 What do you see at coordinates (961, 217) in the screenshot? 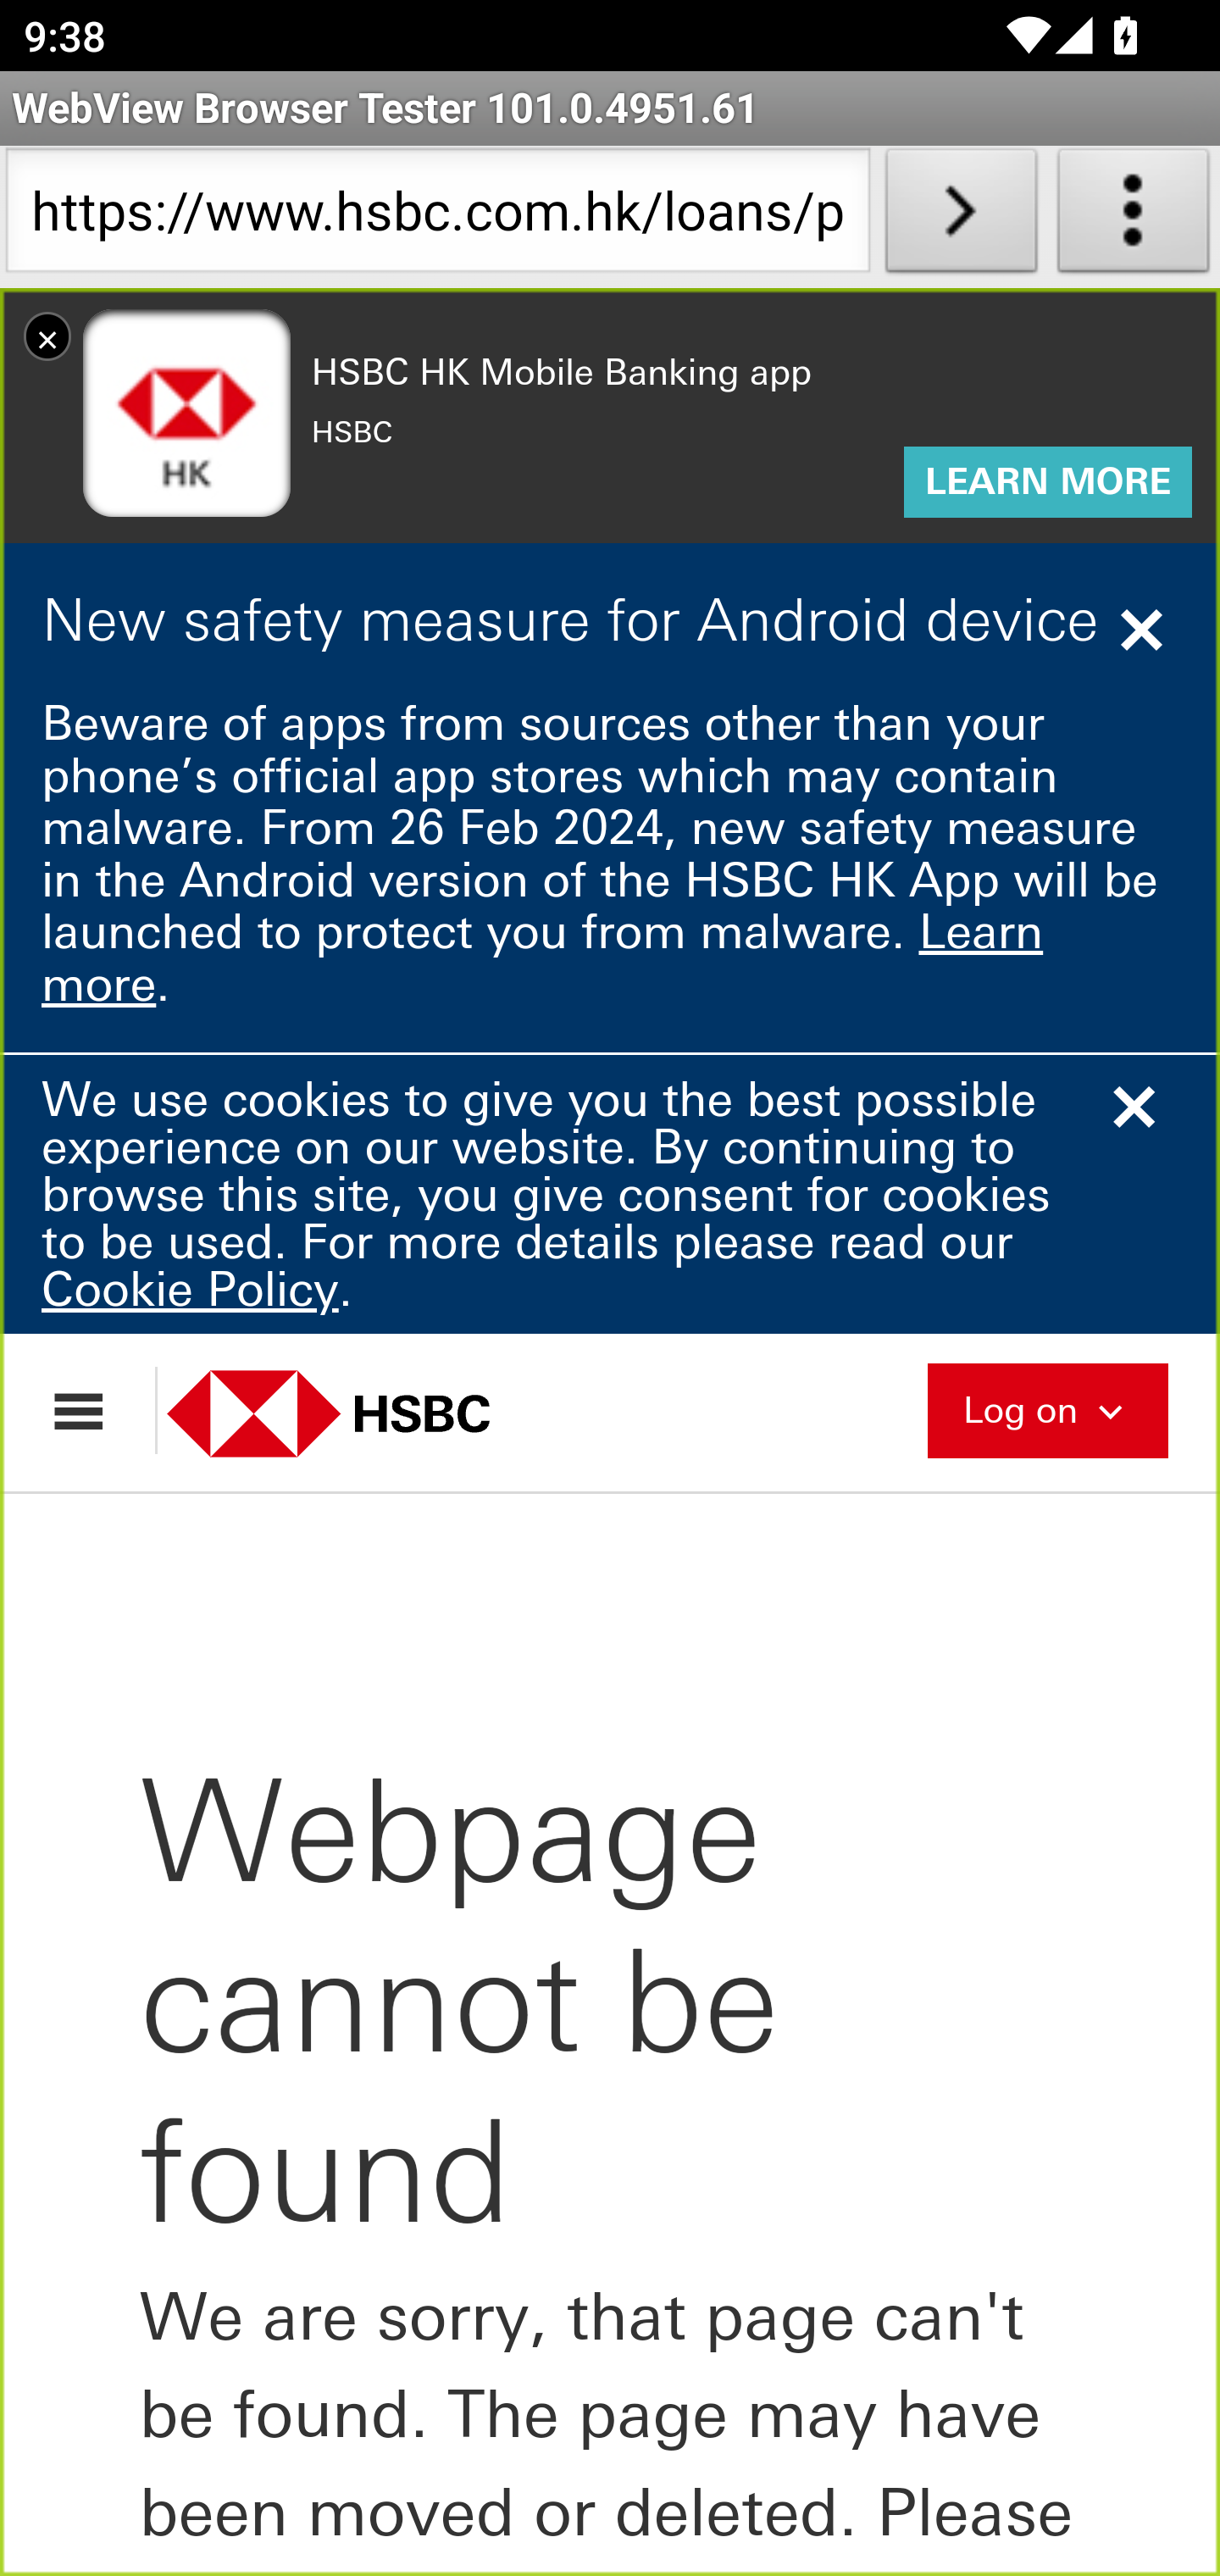
I see `Load URL` at bounding box center [961, 217].